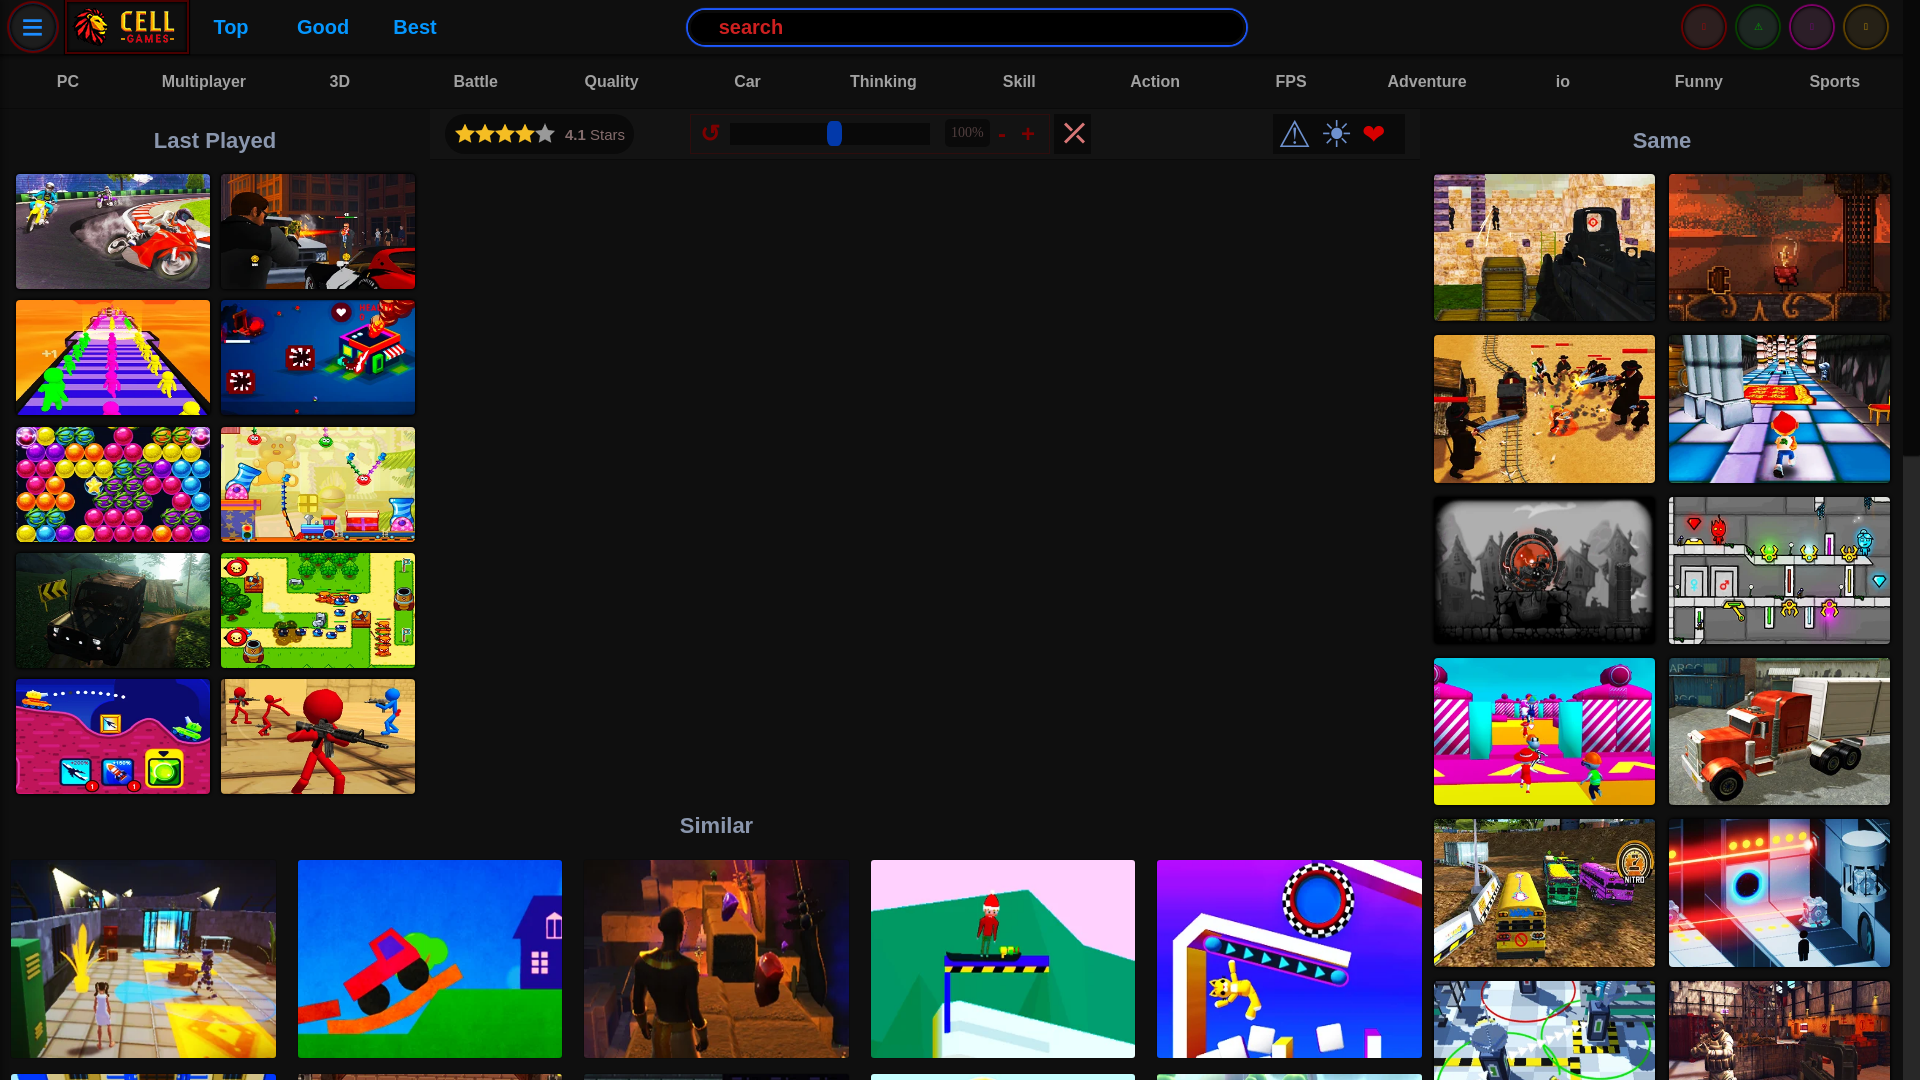 This screenshot has width=1920, height=1080. I want to click on Top, so click(230, 27).